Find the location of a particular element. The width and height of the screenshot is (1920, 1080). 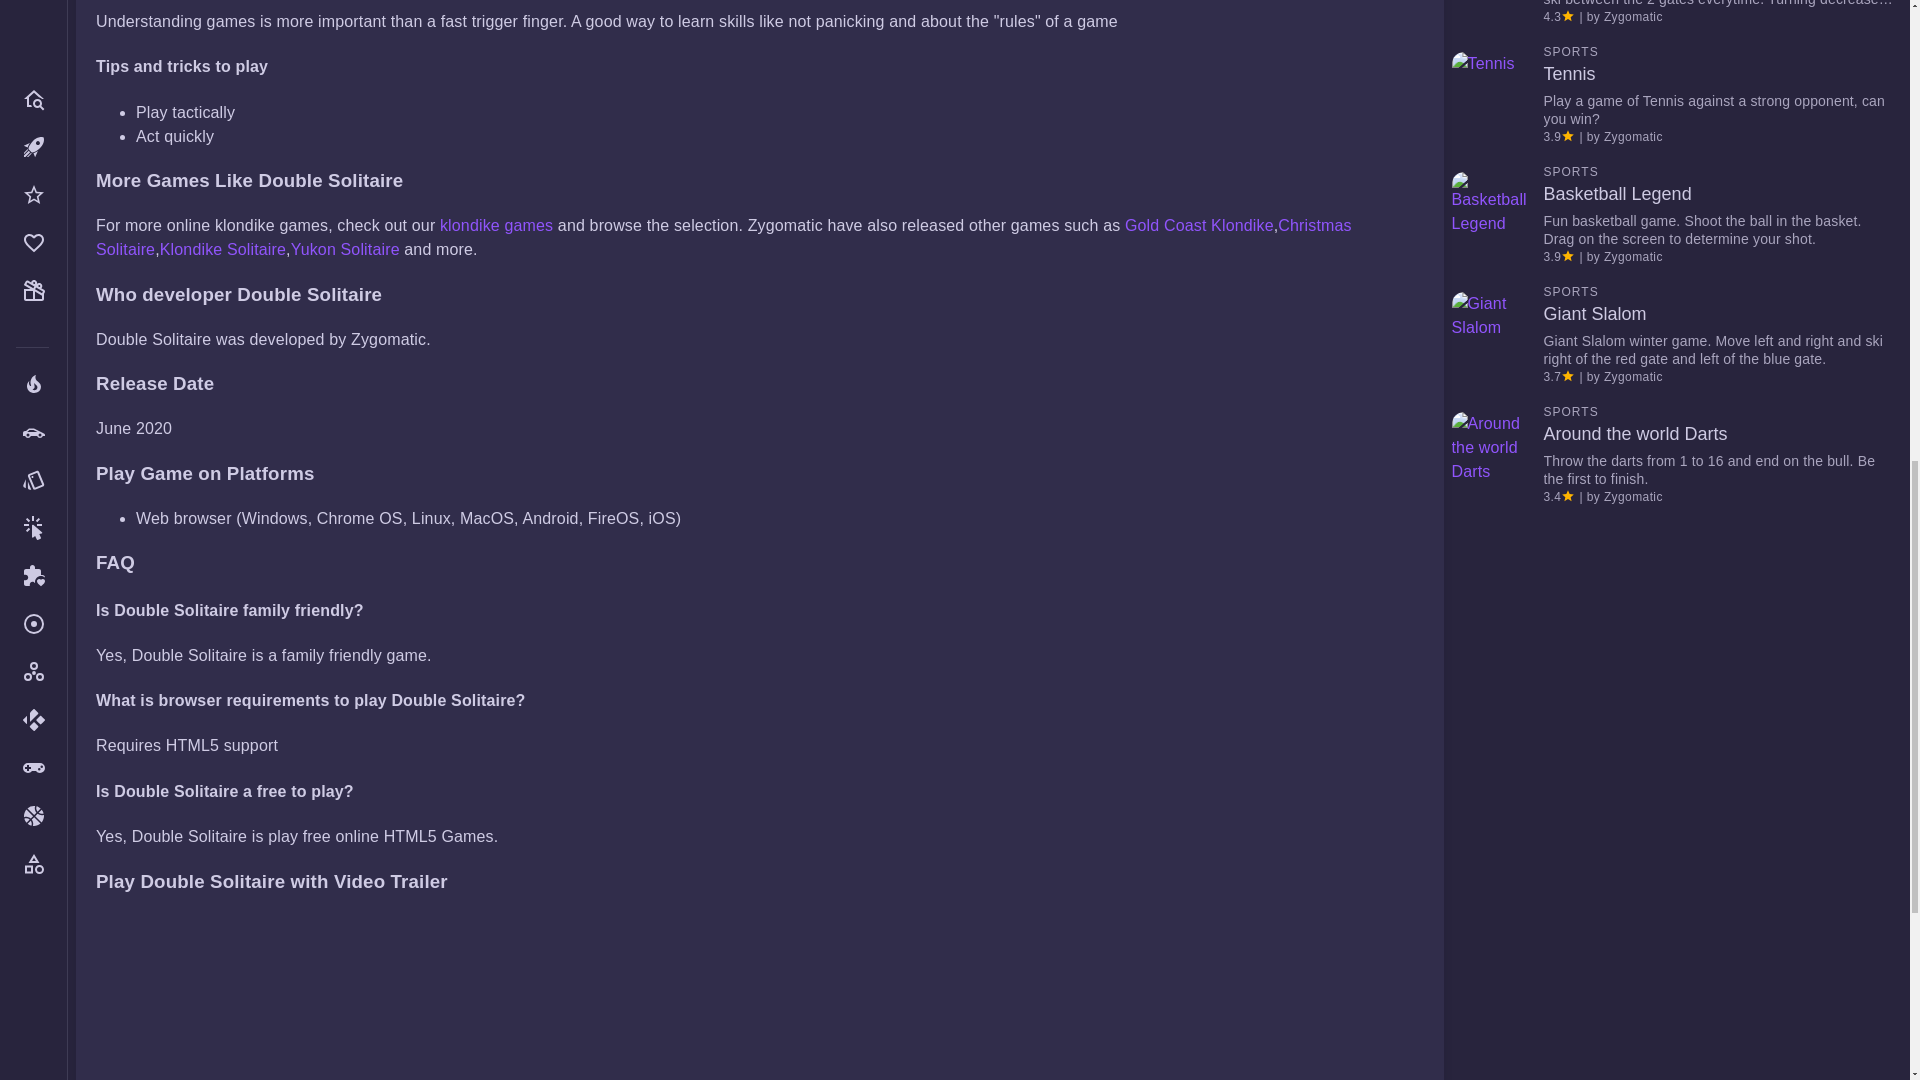

Christmas Solitaire is located at coordinates (724, 238).